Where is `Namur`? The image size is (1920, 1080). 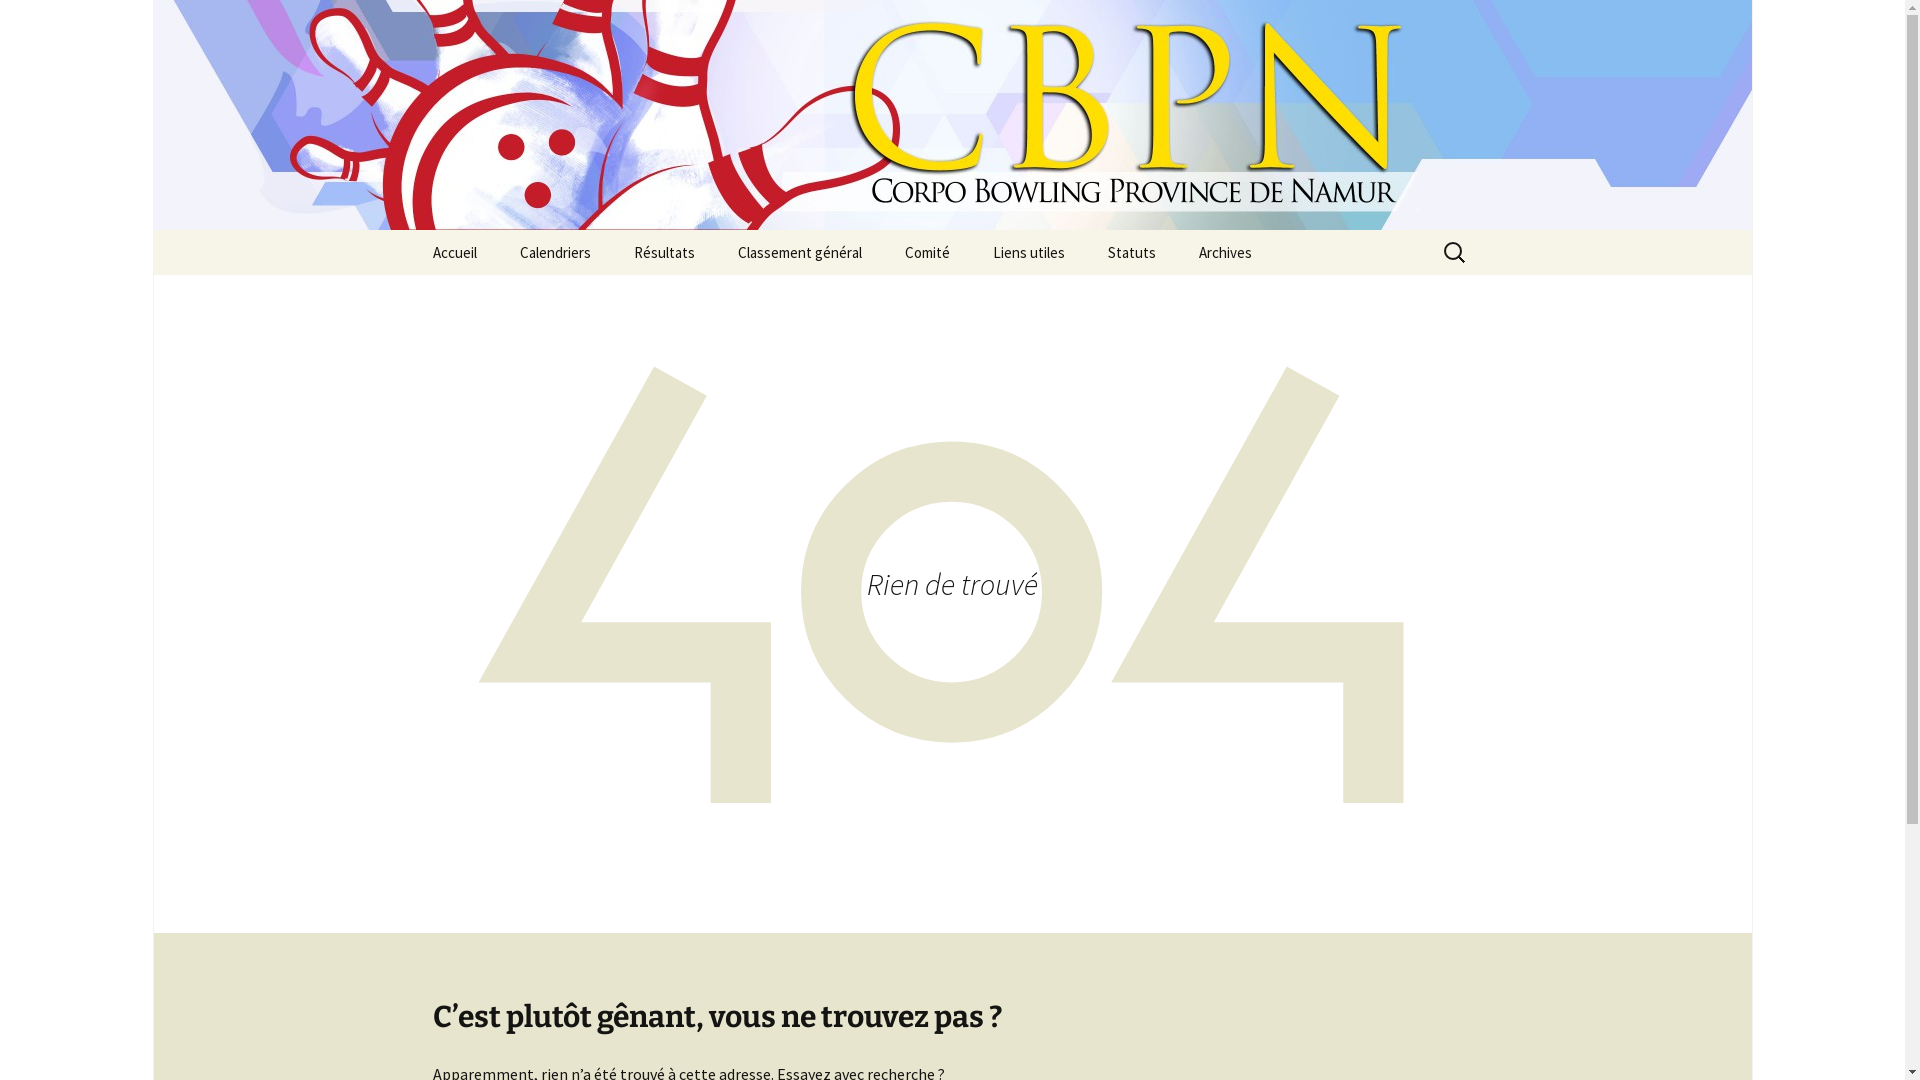
Namur is located at coordinates (714, 298).